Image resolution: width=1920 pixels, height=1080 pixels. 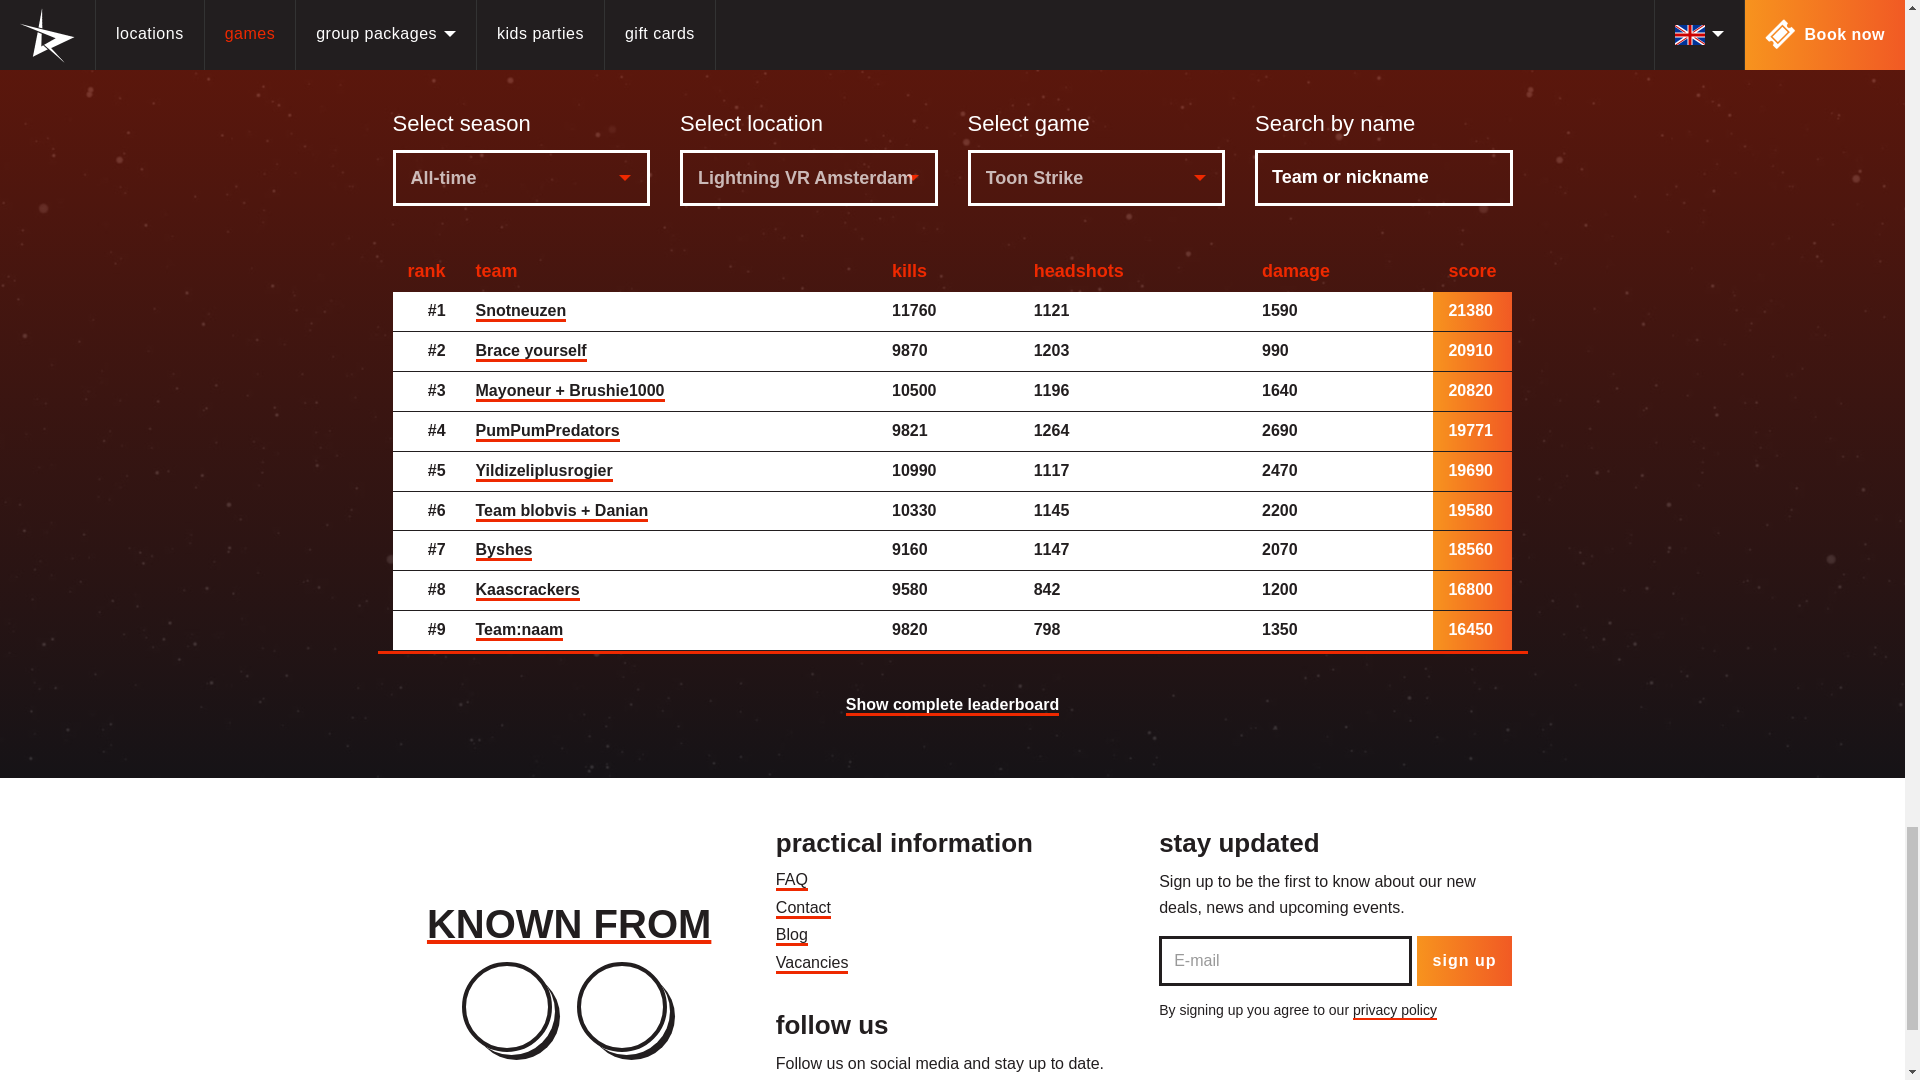 I want to click on Brace yourself, so click(x=532, y=352).